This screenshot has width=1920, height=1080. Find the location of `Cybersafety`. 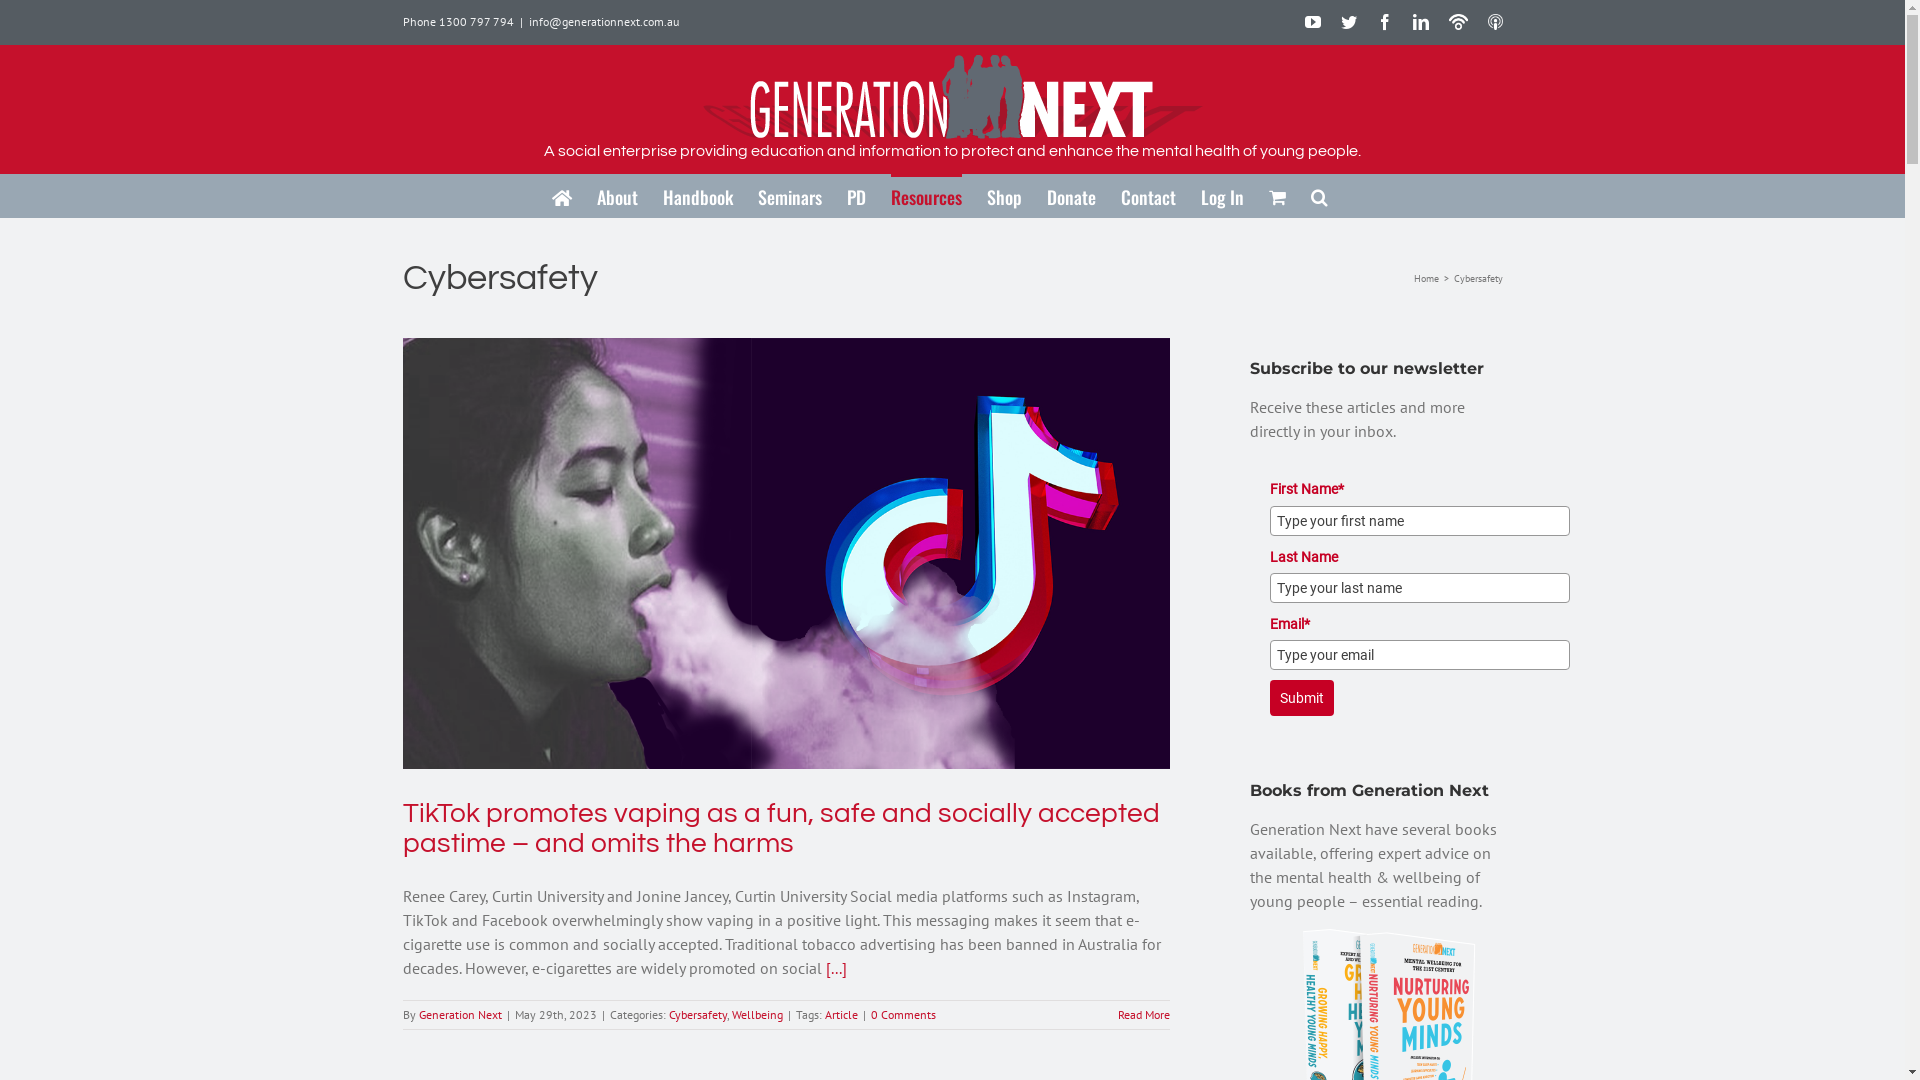

Cybersafety is located at coordinates (697, 1014).